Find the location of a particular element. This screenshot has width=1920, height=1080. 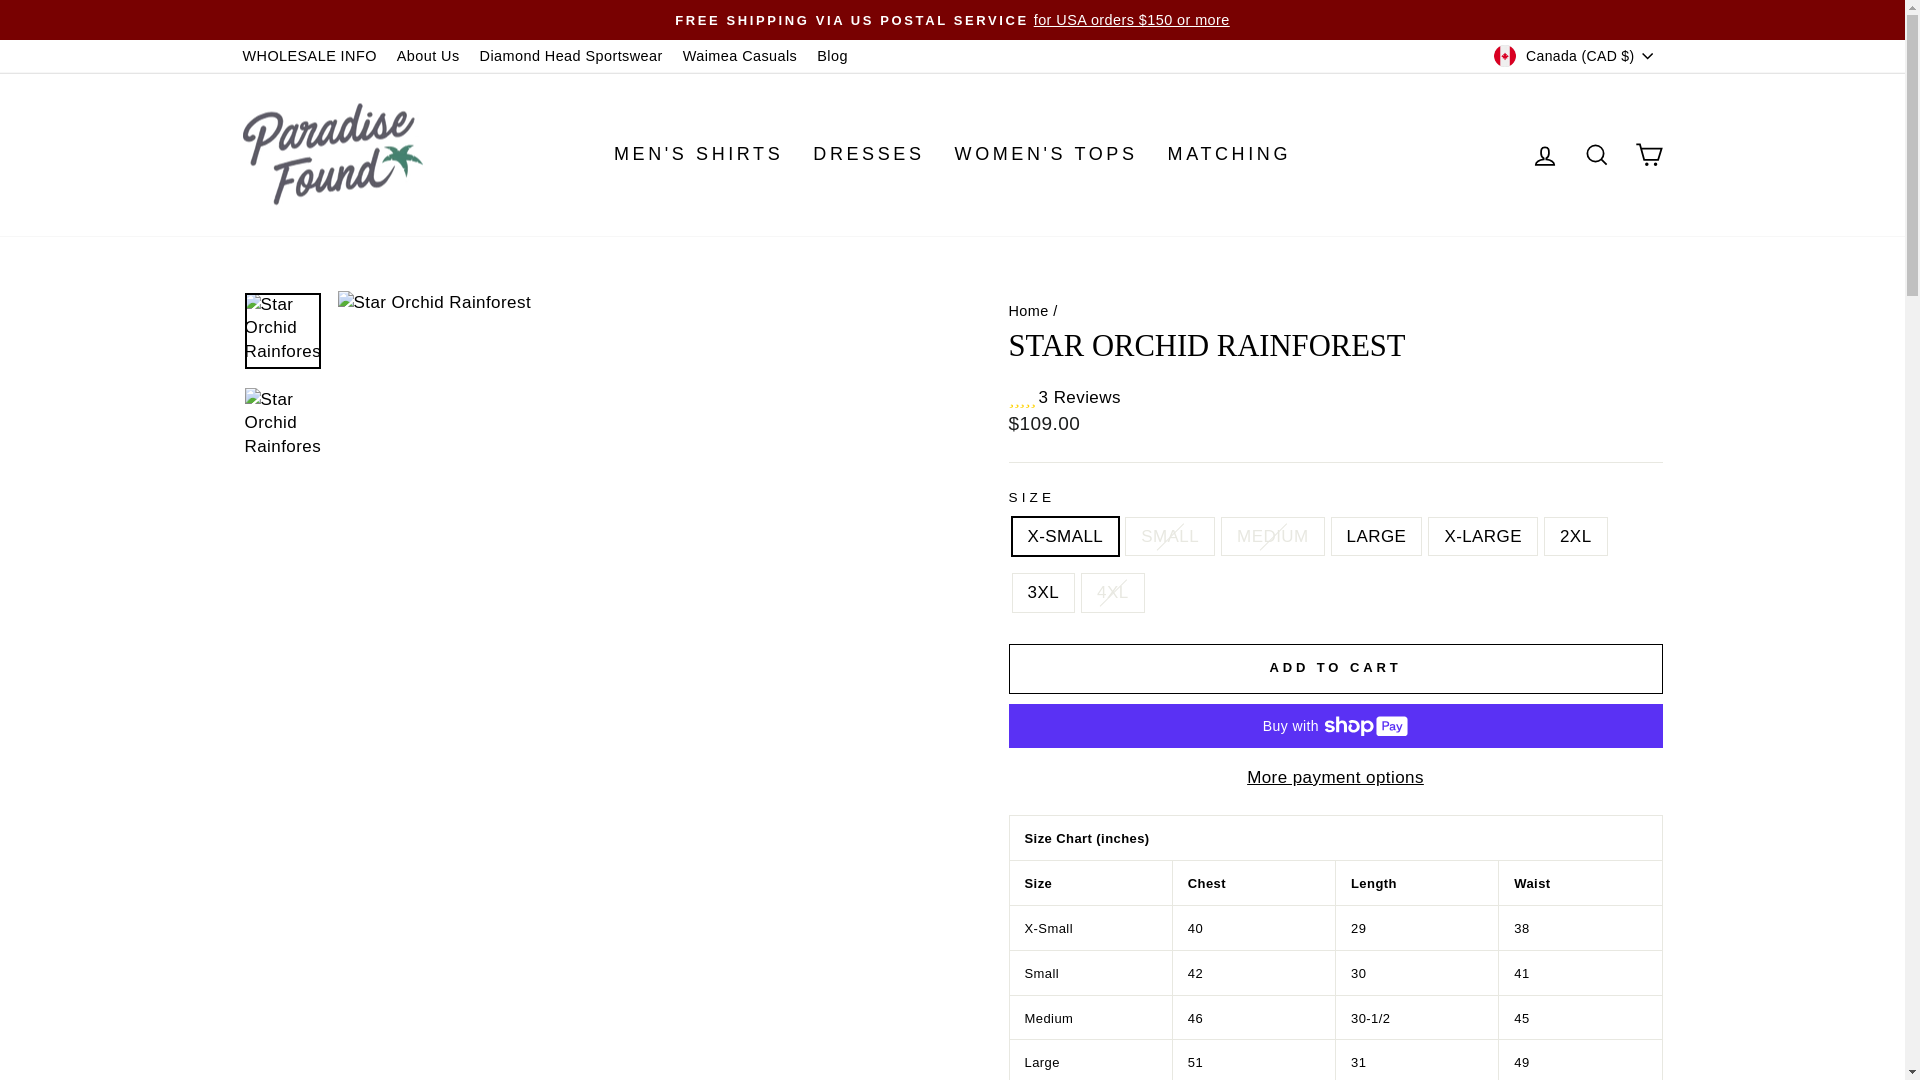

Back to the frontpage is located at coordinates (1028, 310).